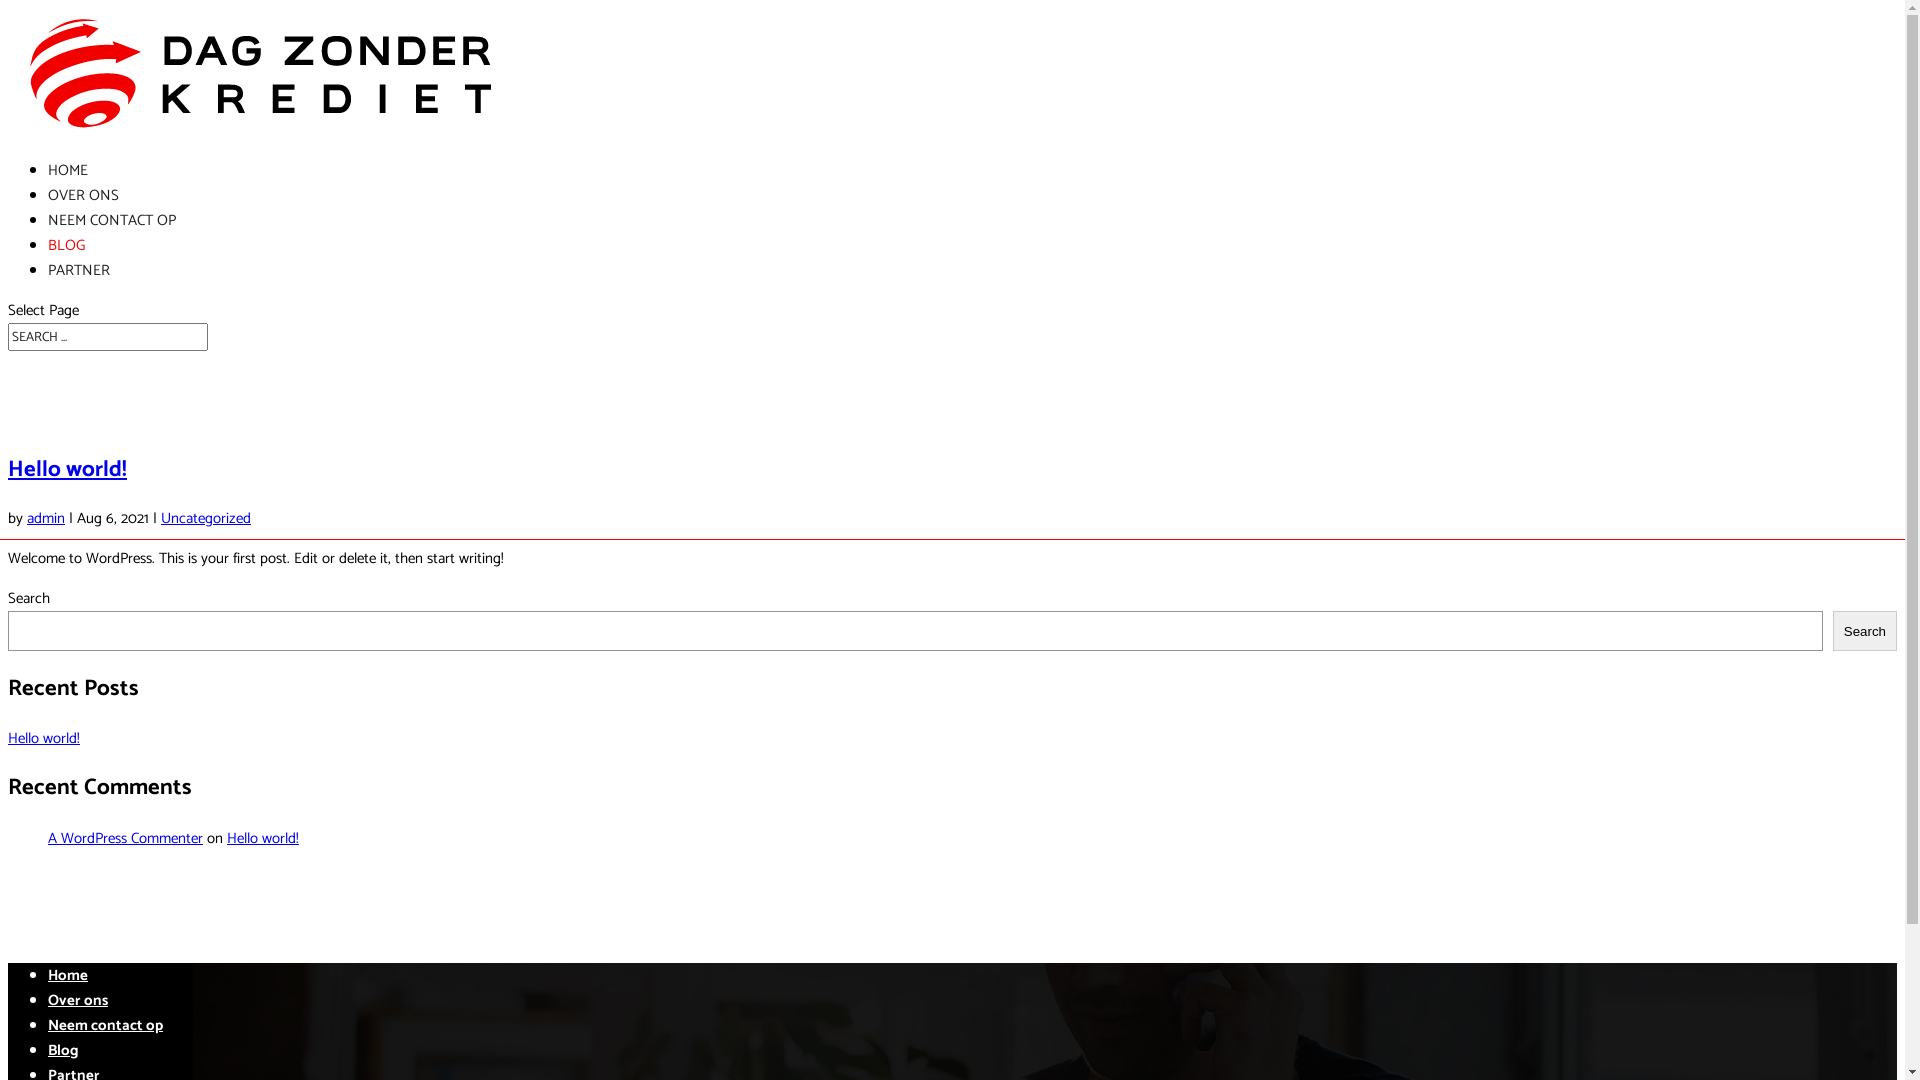 The image size is (1920, 1080). Describe the element at coordinates (112, 220) in the screenshot. I see `NEEM CONTACT OP` at that location.